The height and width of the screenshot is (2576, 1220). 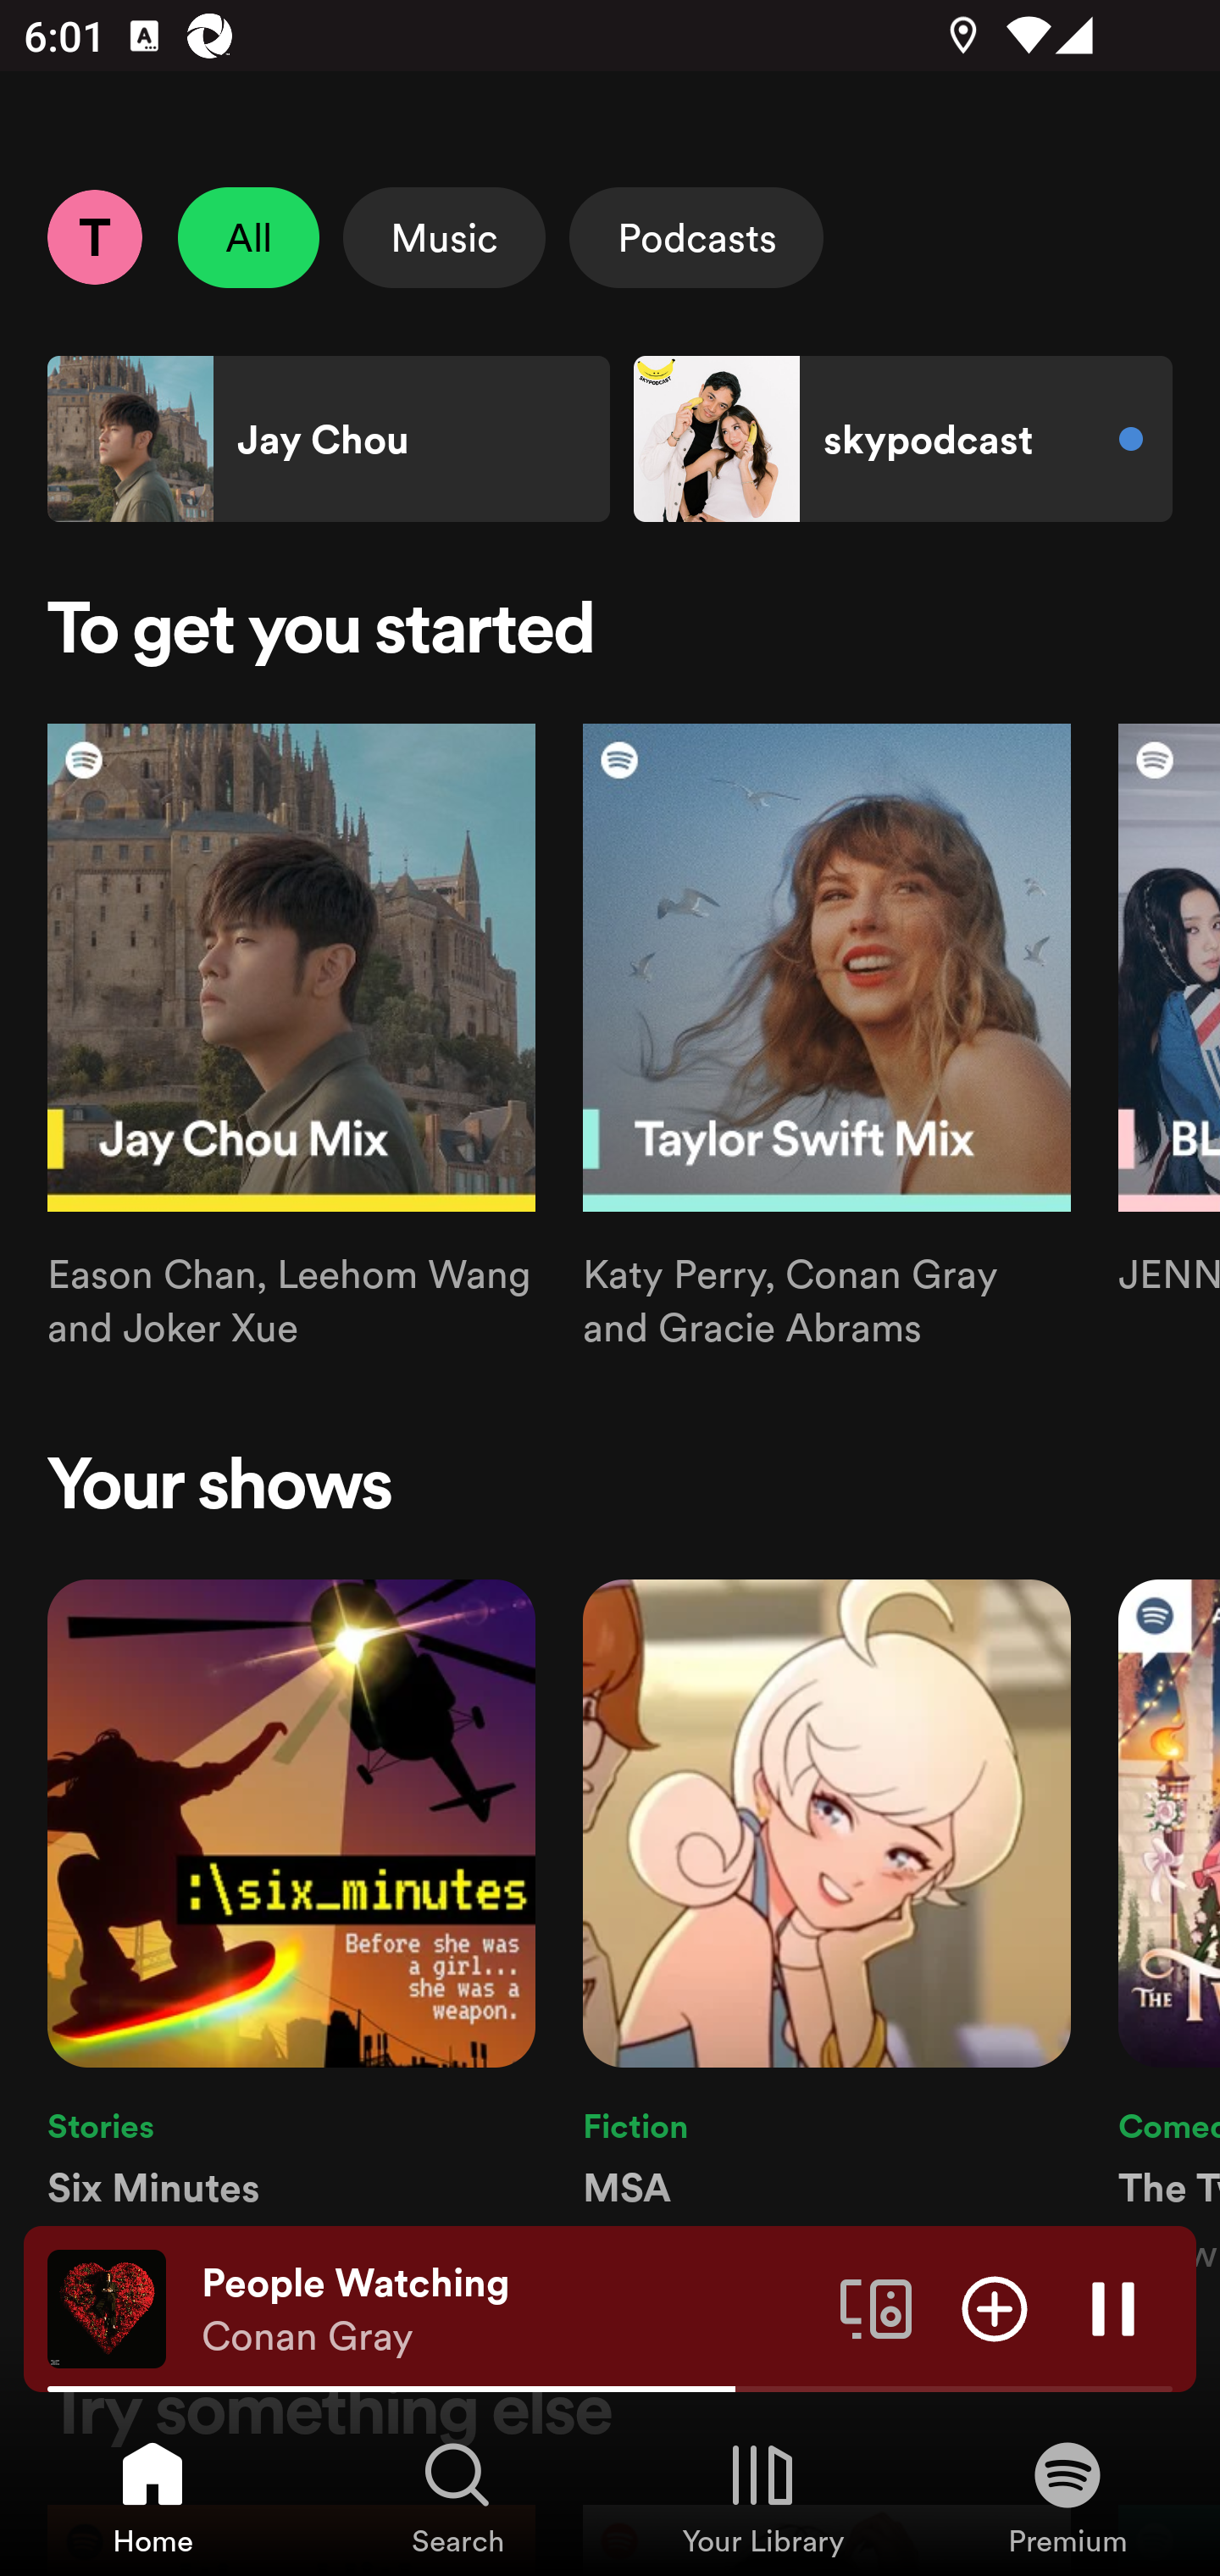 I want to click on Jay Chou Shortcut Jay Chou, so click(x=329, y=439).